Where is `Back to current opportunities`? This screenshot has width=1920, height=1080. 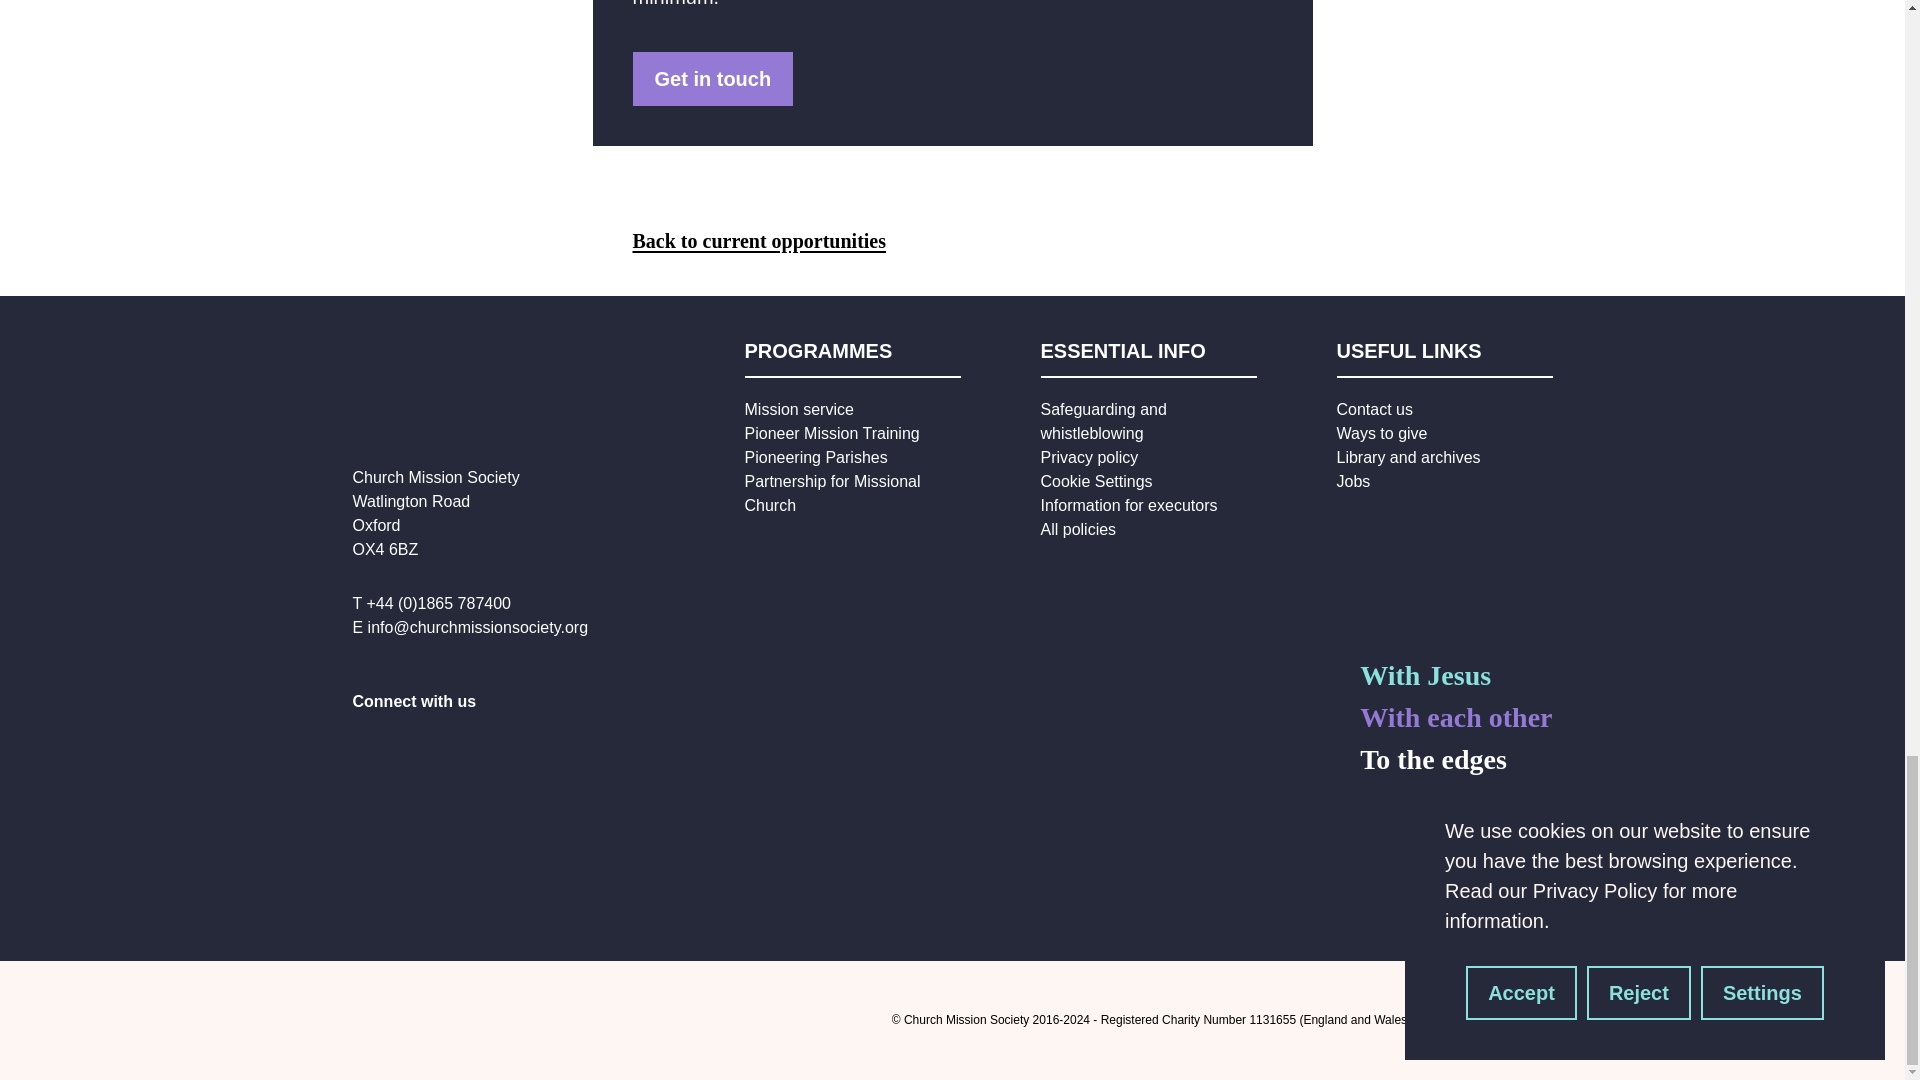
Back to current opportunities is located at coordinates (758, 240).